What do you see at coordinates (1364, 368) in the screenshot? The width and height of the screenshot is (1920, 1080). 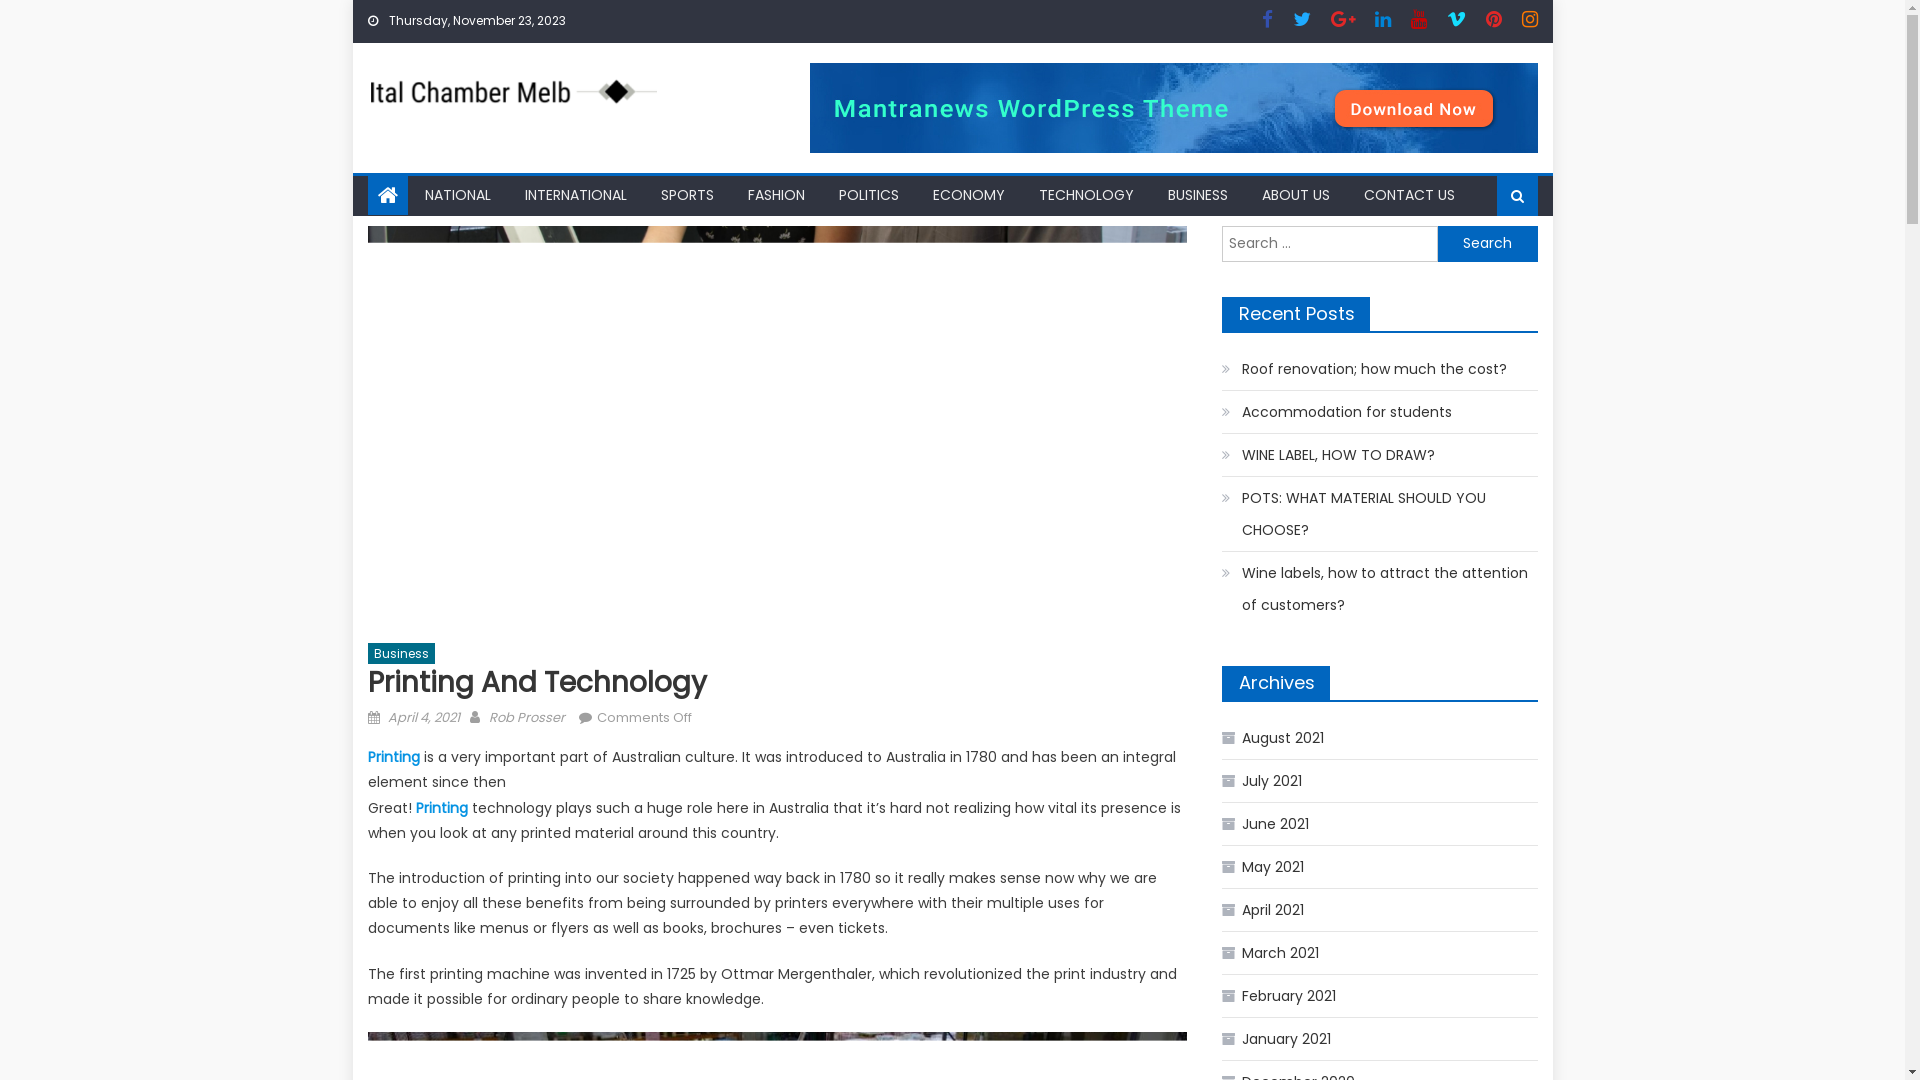 I see `Roof renovation; how much the cost?` at bounding box center [1364, 368].